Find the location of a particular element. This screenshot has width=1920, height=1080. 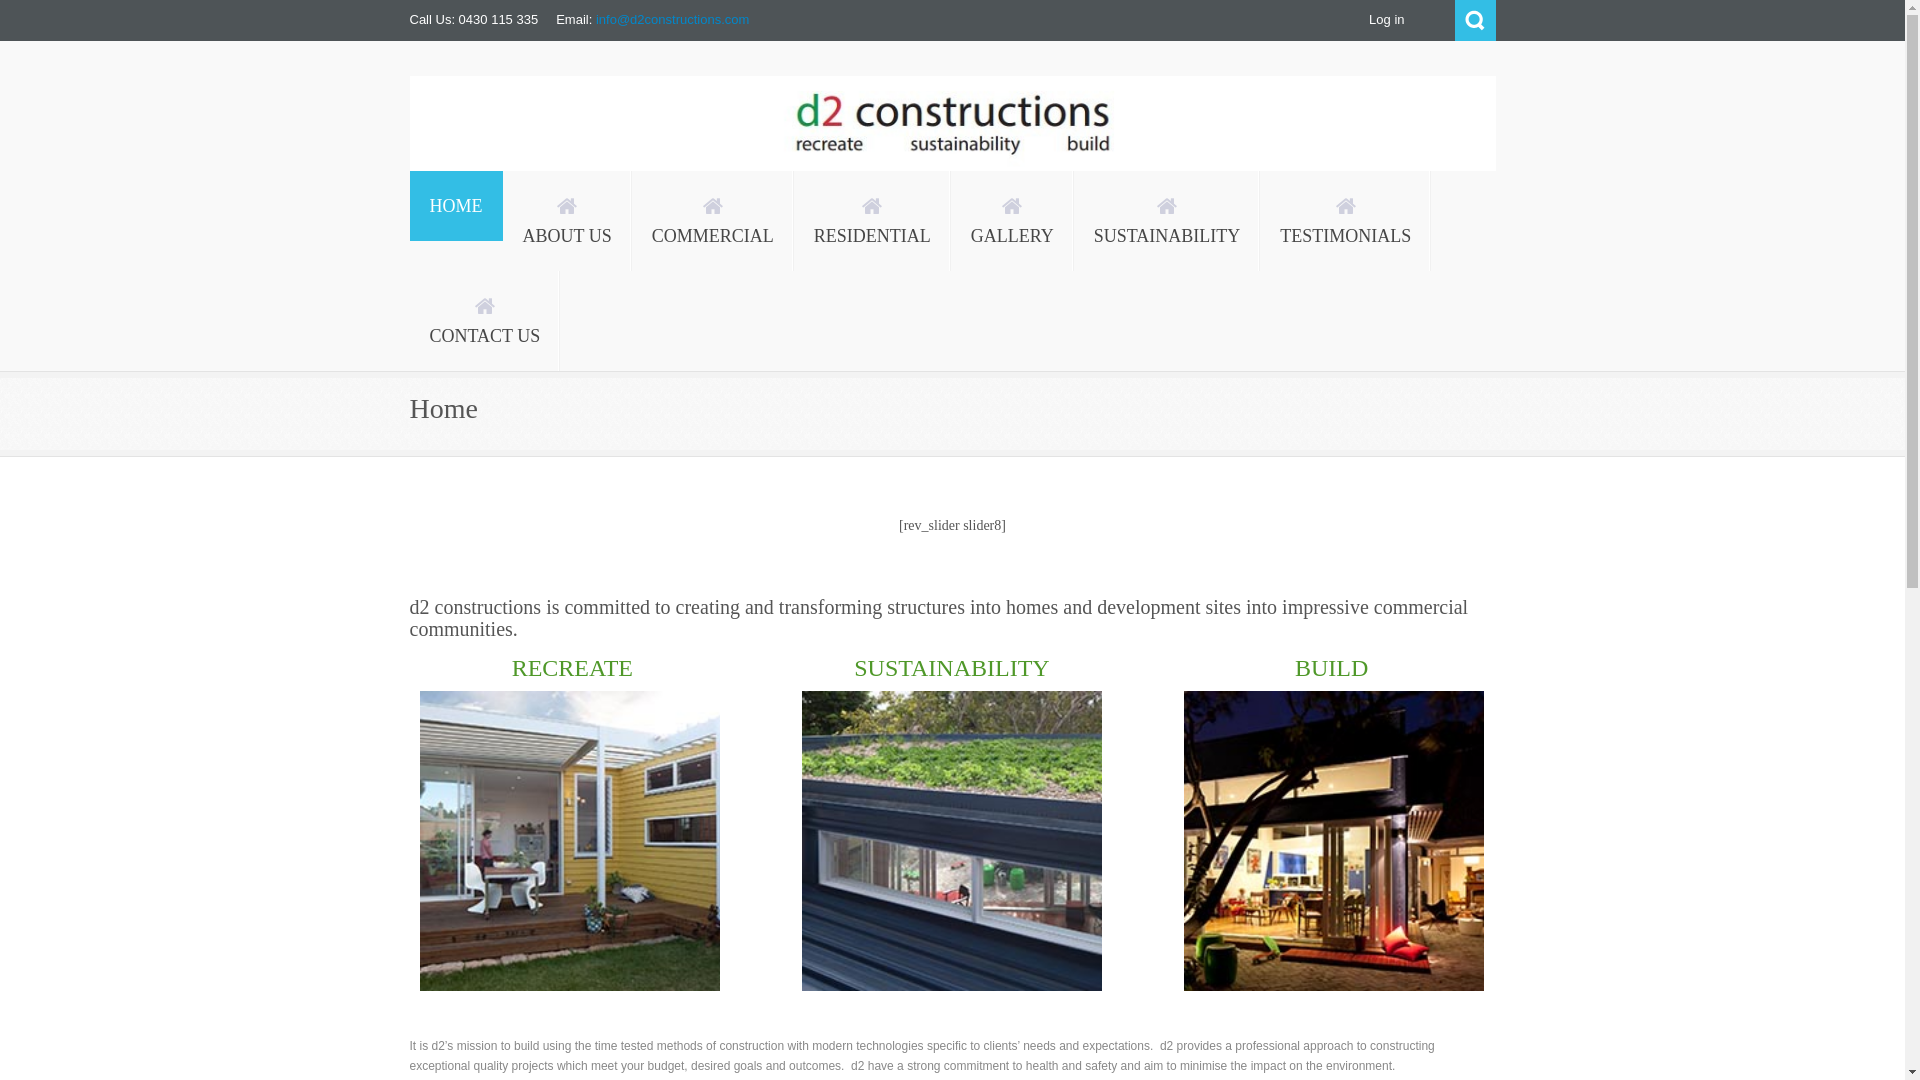

GALLERY is located at coordinates (1012, 221).